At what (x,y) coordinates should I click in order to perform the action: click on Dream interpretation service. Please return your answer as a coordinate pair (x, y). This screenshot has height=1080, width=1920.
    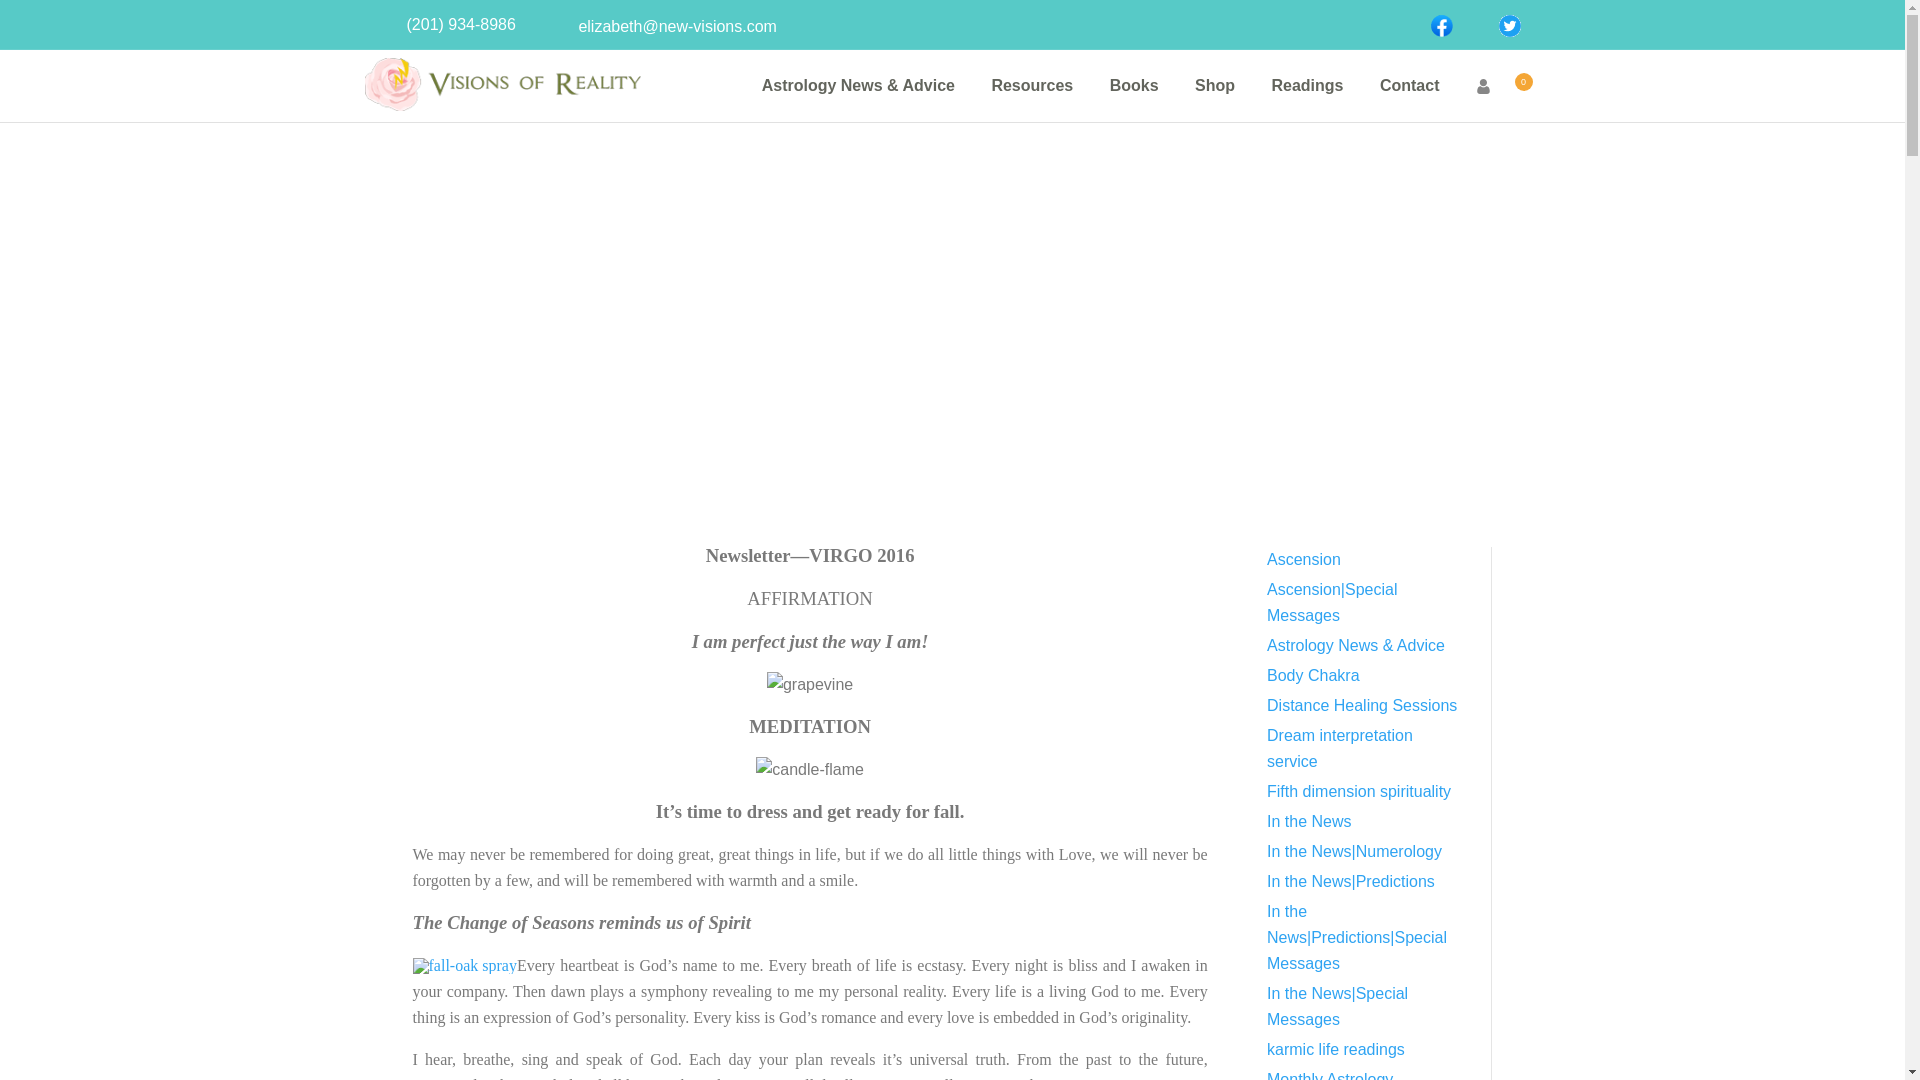
    Looking at the image, I should click on (1340, 752).